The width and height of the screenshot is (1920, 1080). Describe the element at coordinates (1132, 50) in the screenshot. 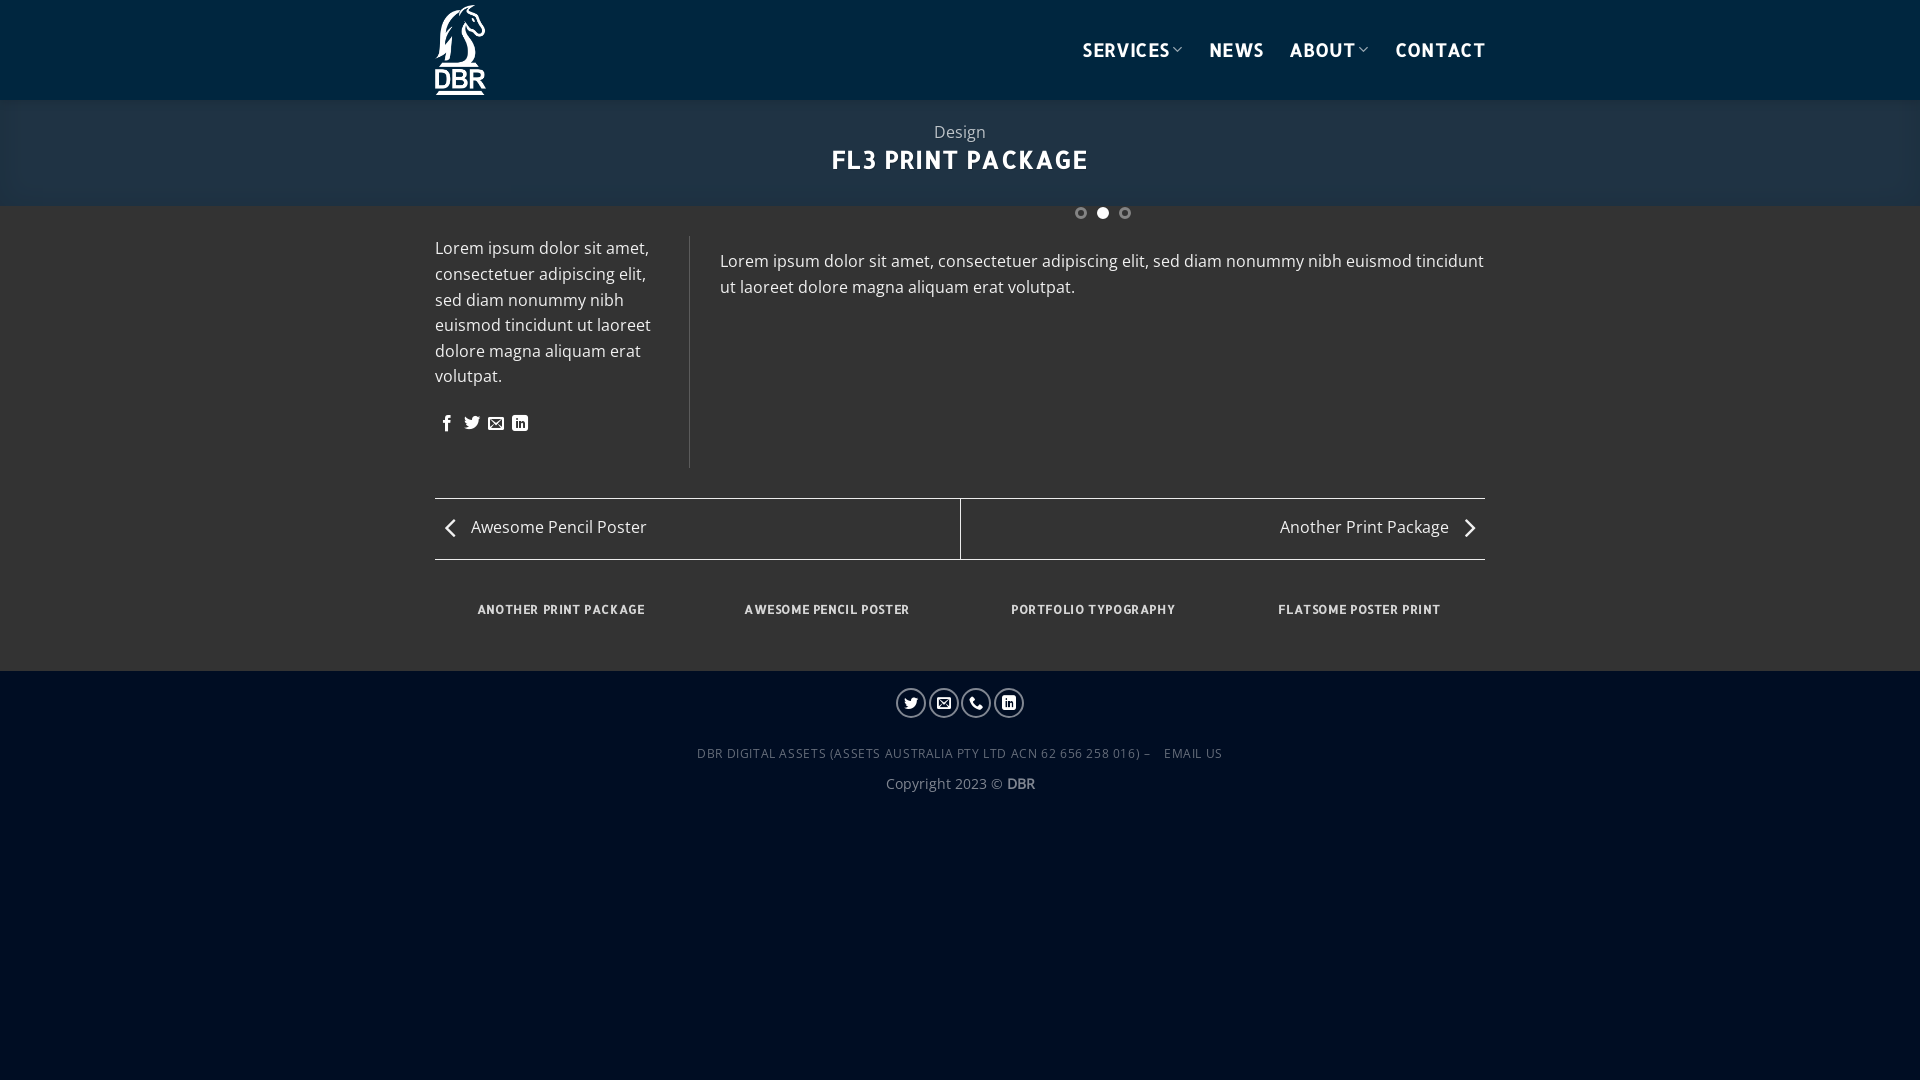

I see `SERVICES` at that location.